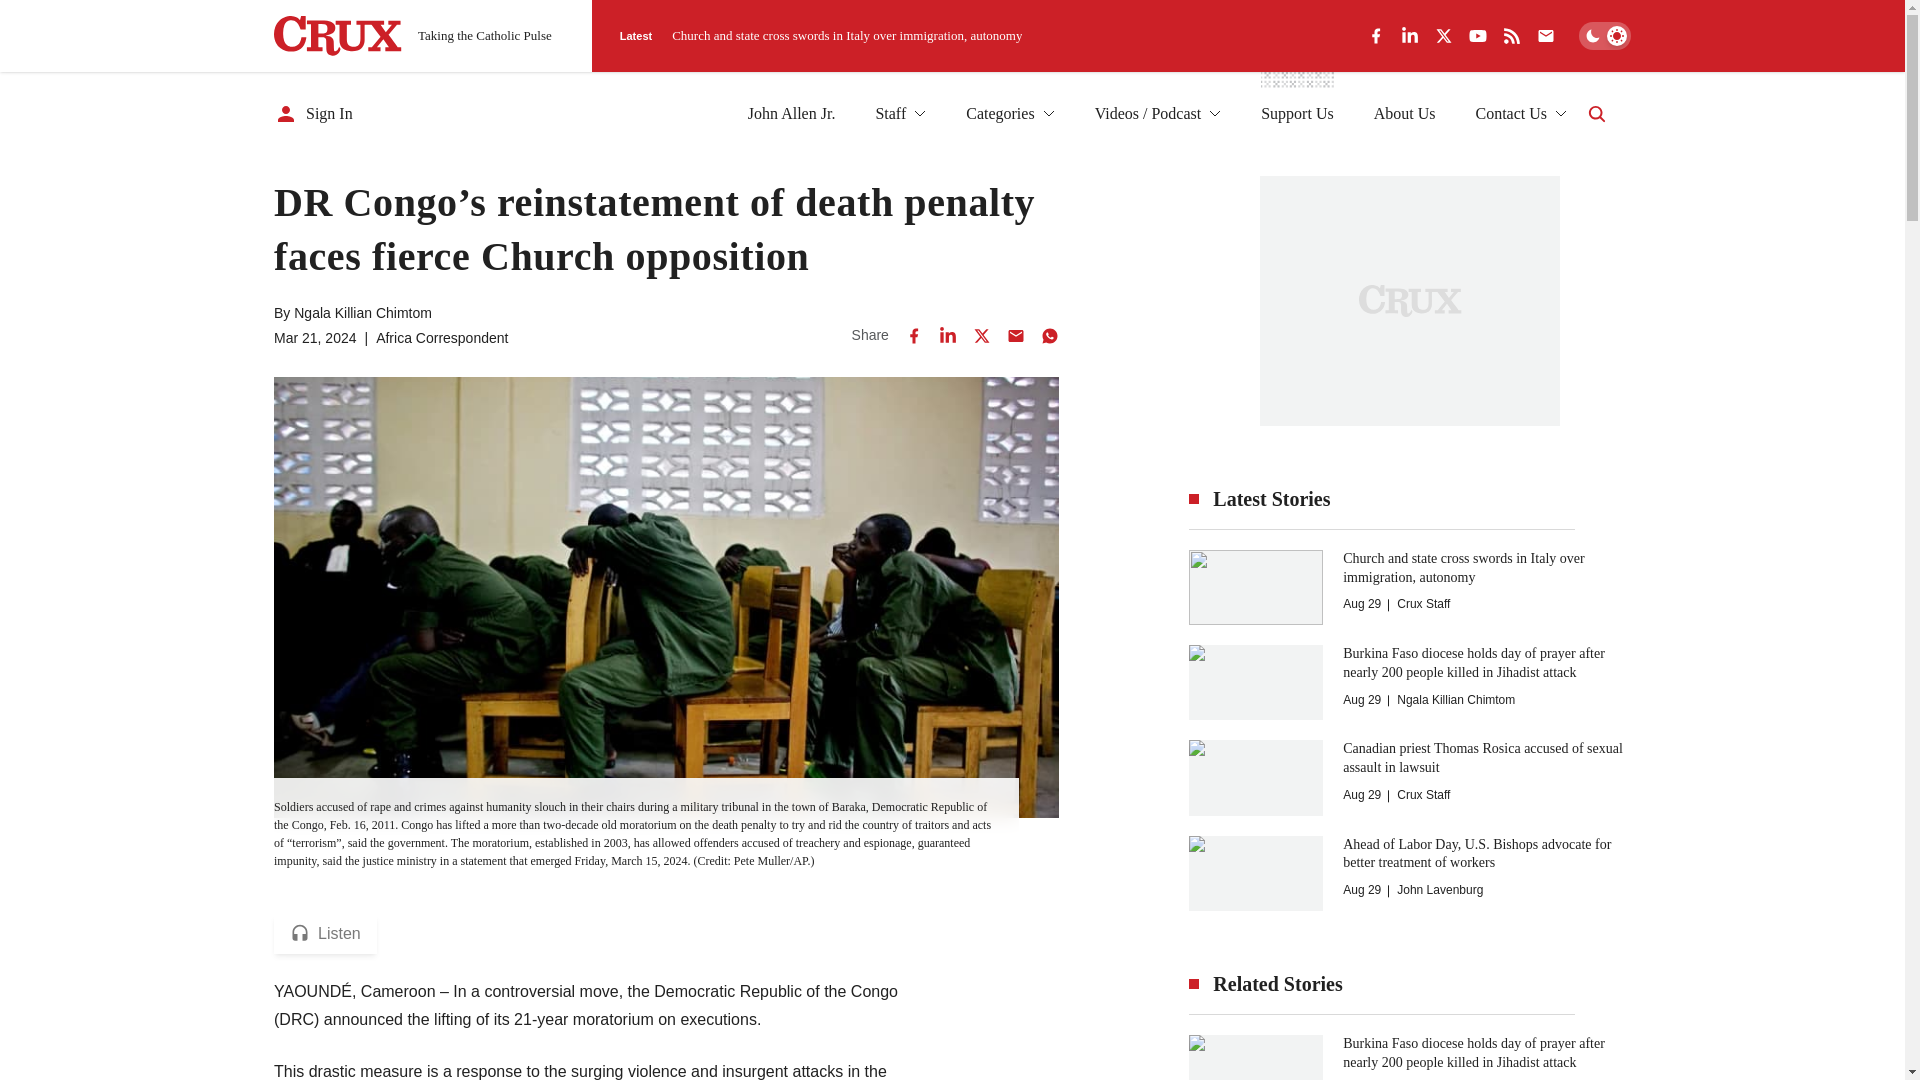  Describe the element at coordinates (900, 114) in the screenshot. I see `Staff` at that location.